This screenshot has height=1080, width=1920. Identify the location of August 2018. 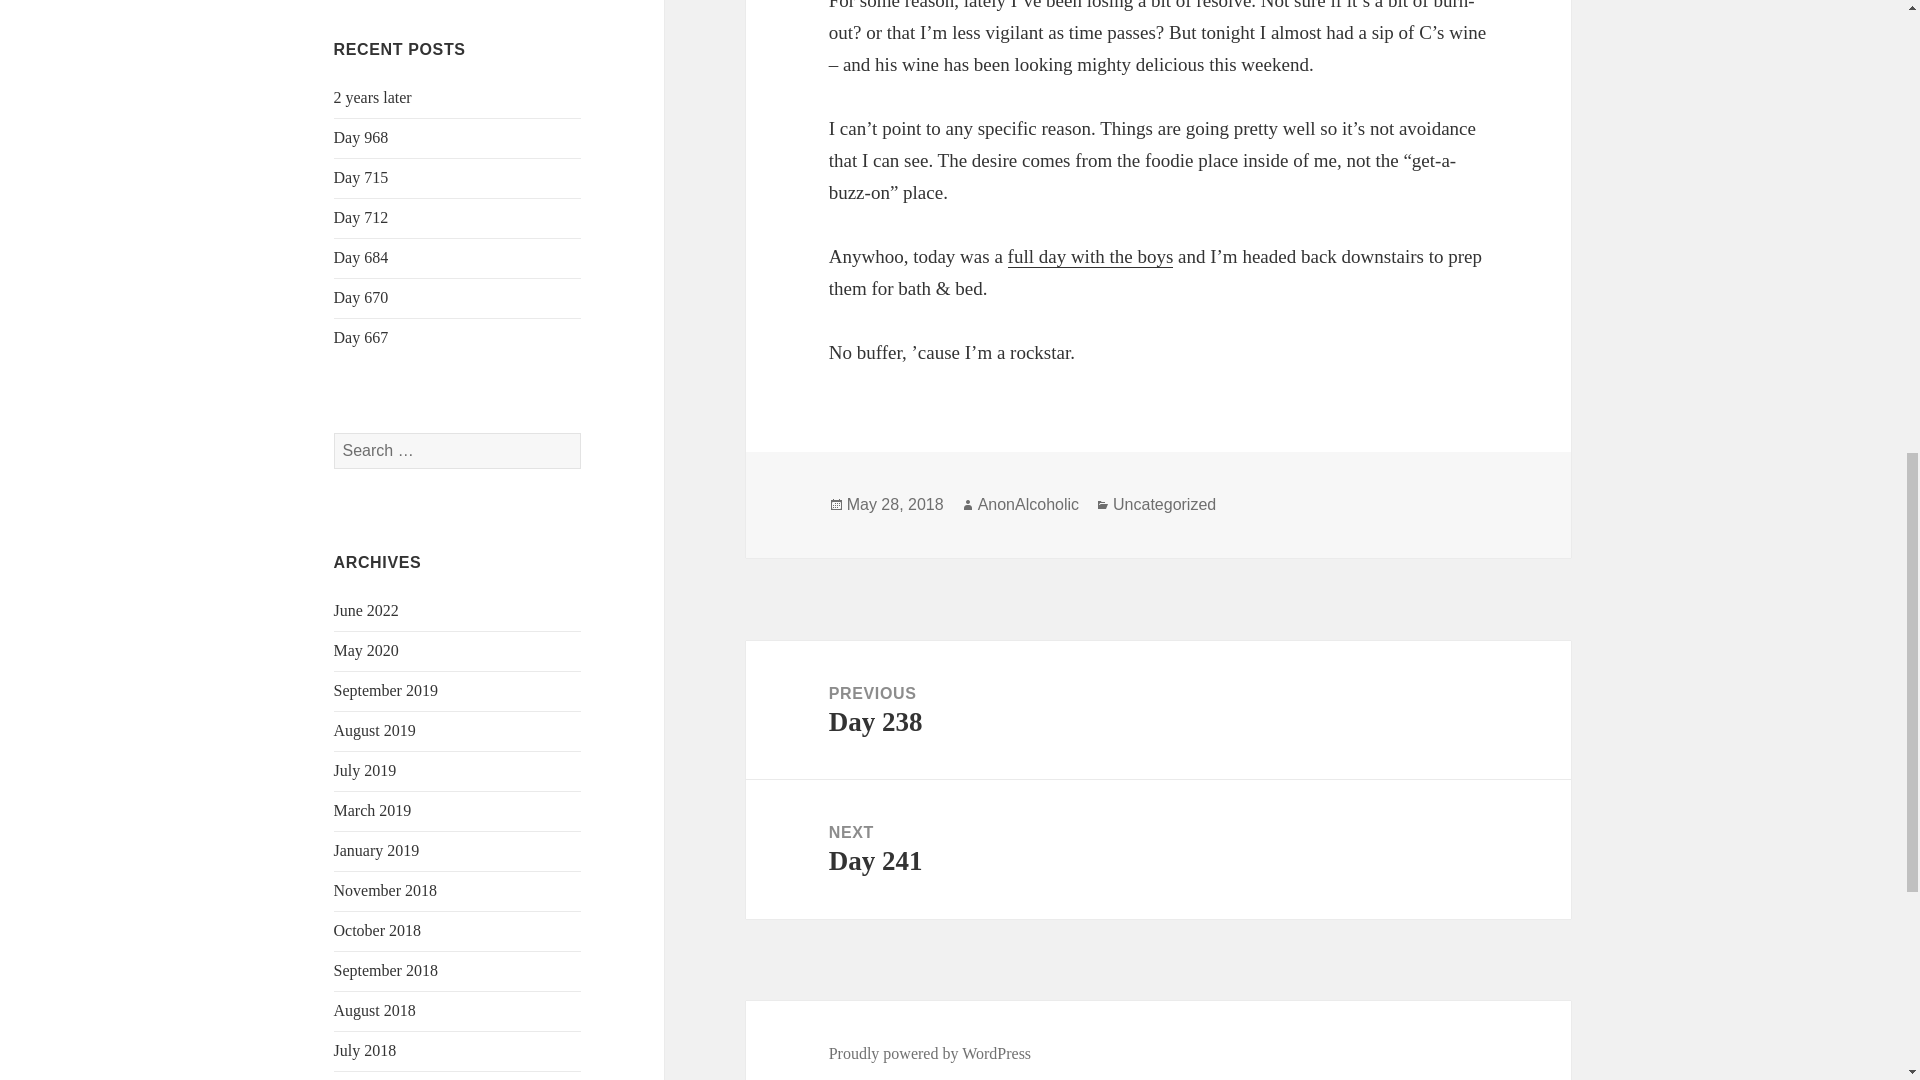
(375, 1010).